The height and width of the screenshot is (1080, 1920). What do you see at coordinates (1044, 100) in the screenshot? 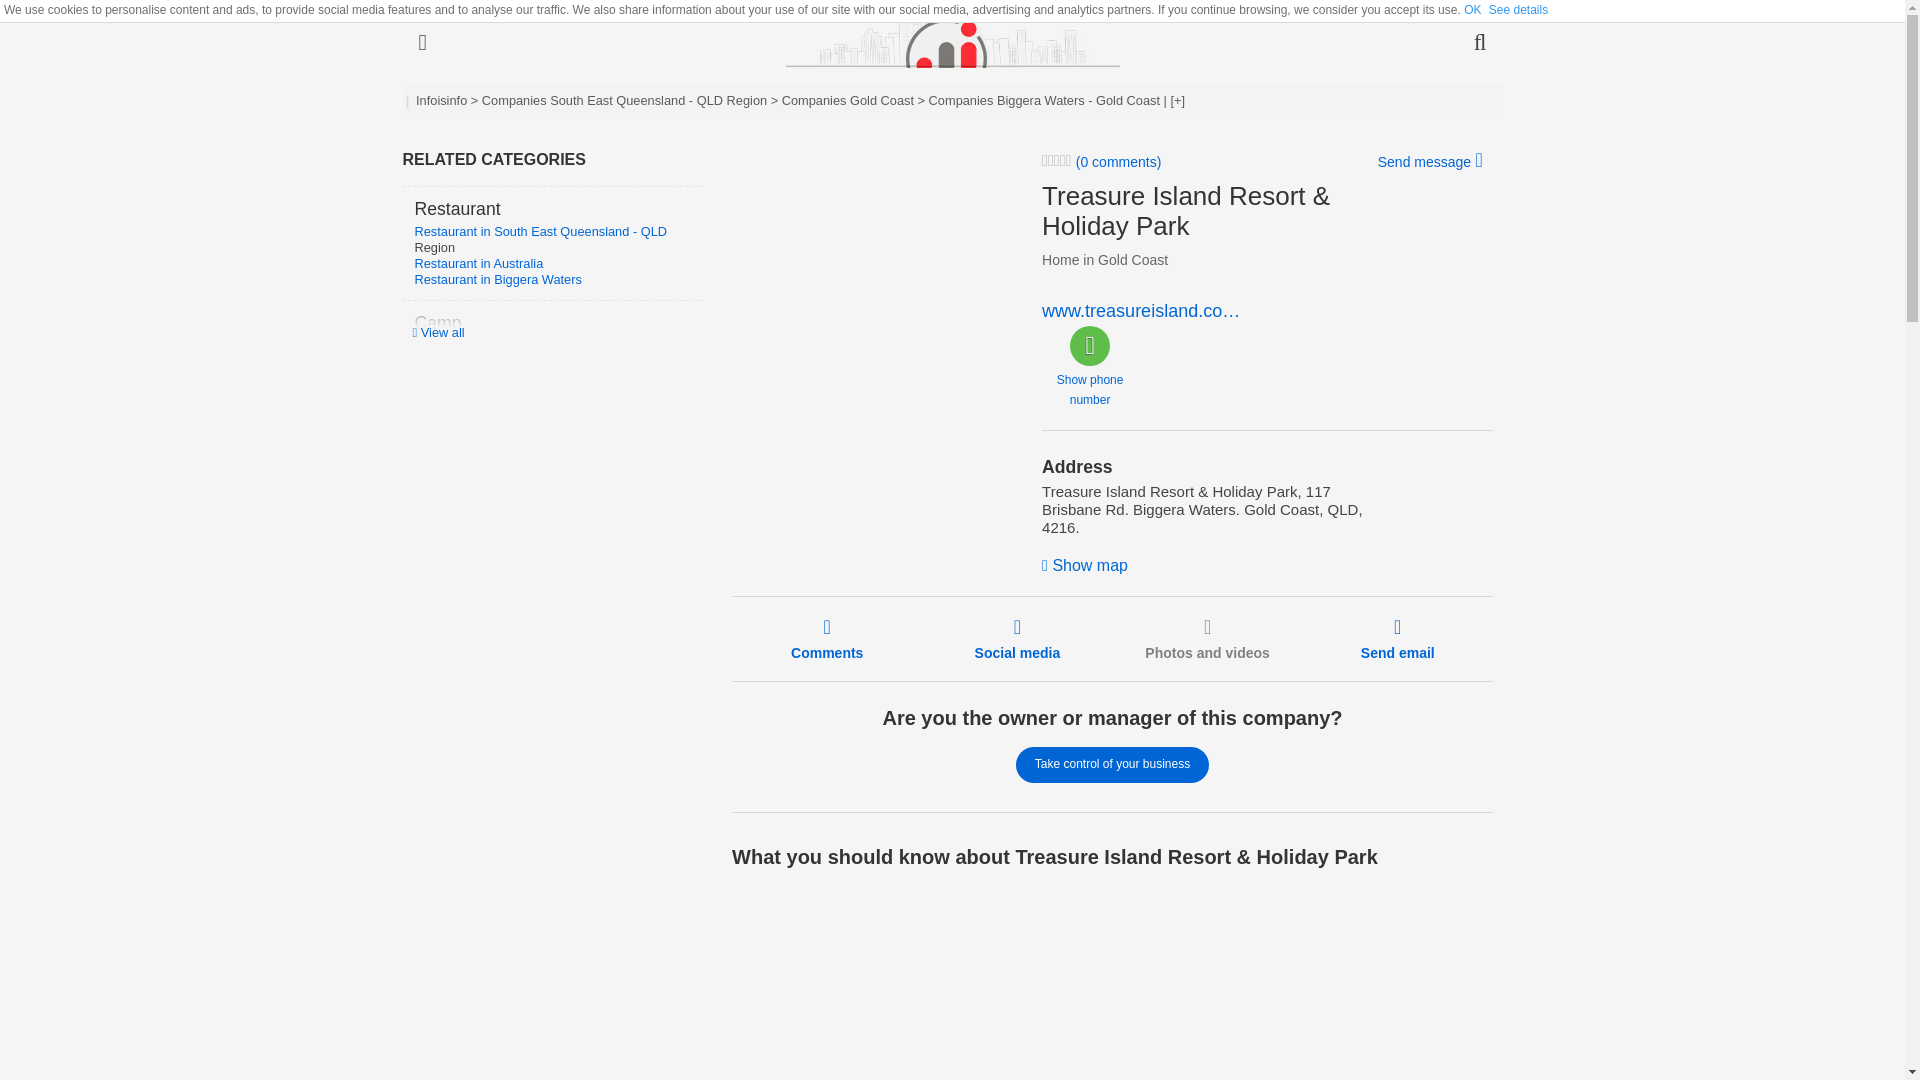
I see `Companies Biggera Waters - Gold Coast` at bounding box center [1044, 100].